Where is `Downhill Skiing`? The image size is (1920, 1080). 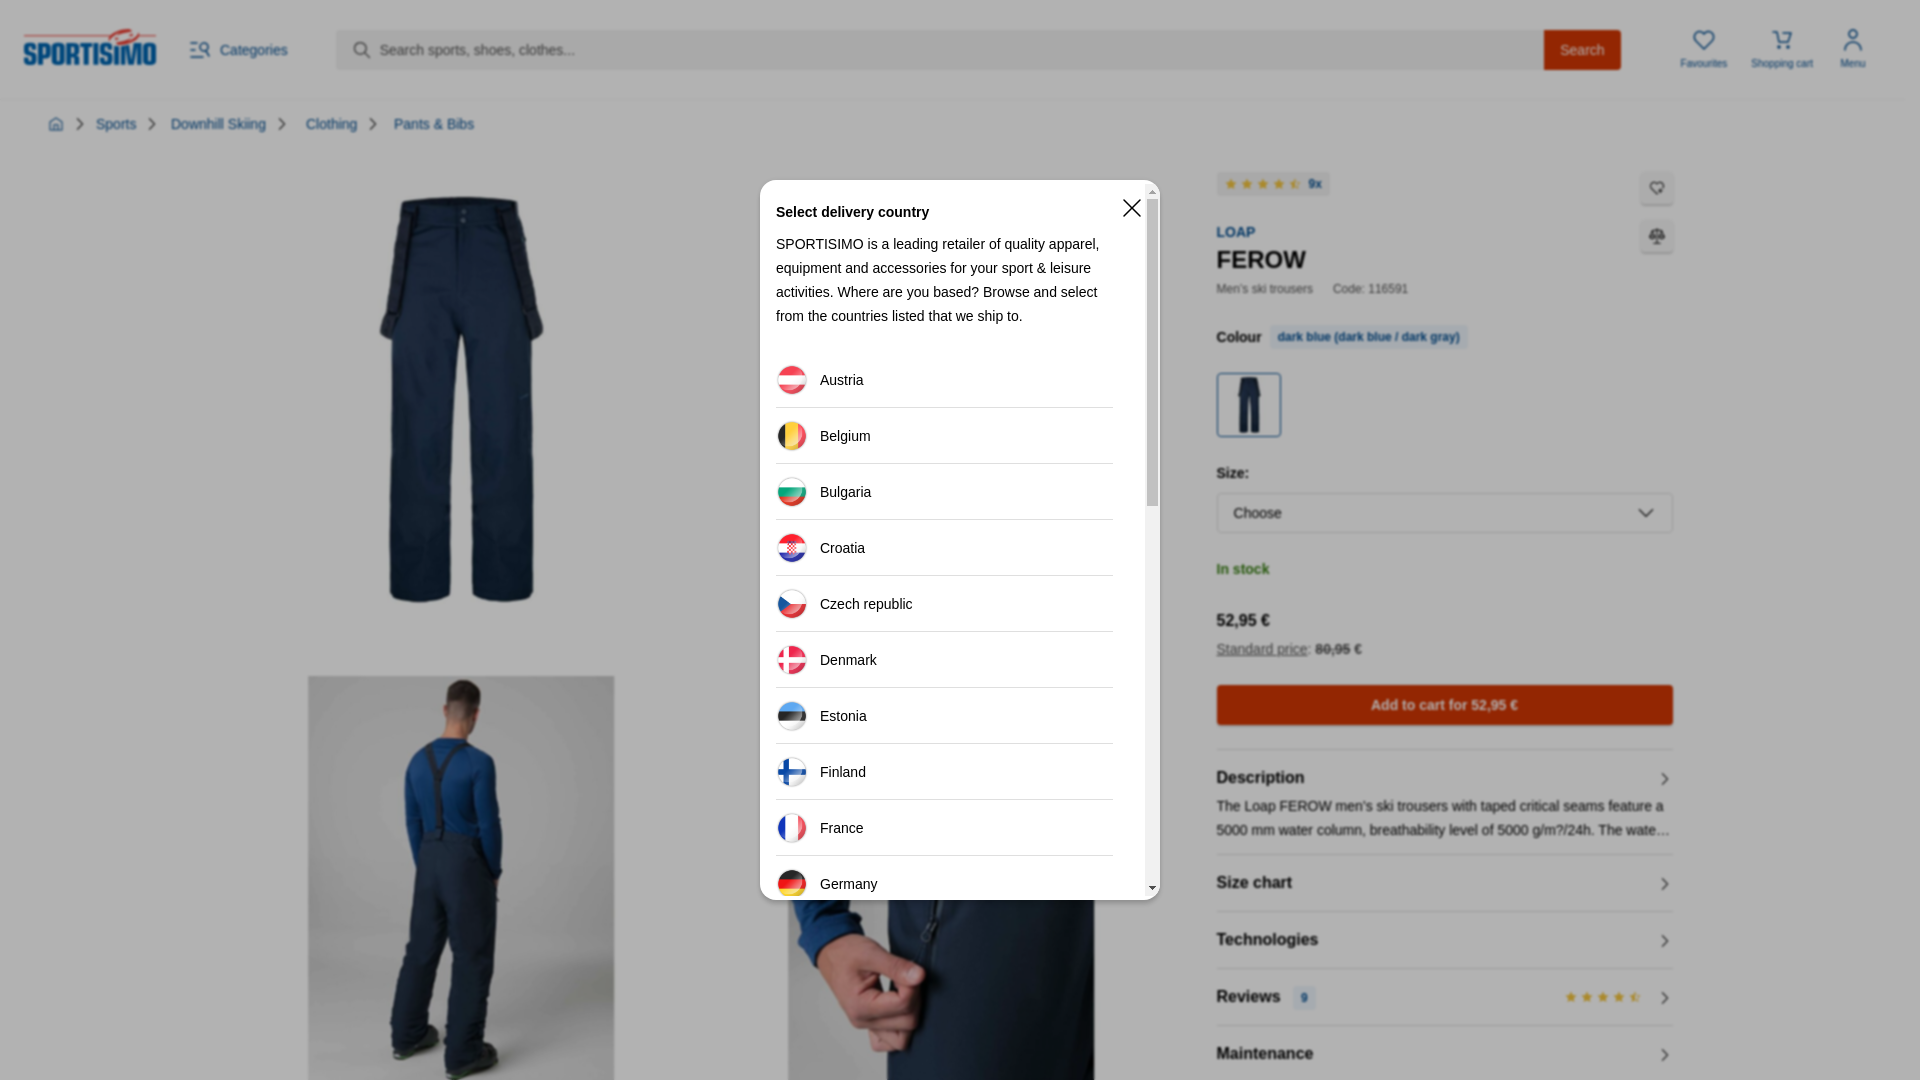
Downhill Skiing is located at coordinates (218, 123).